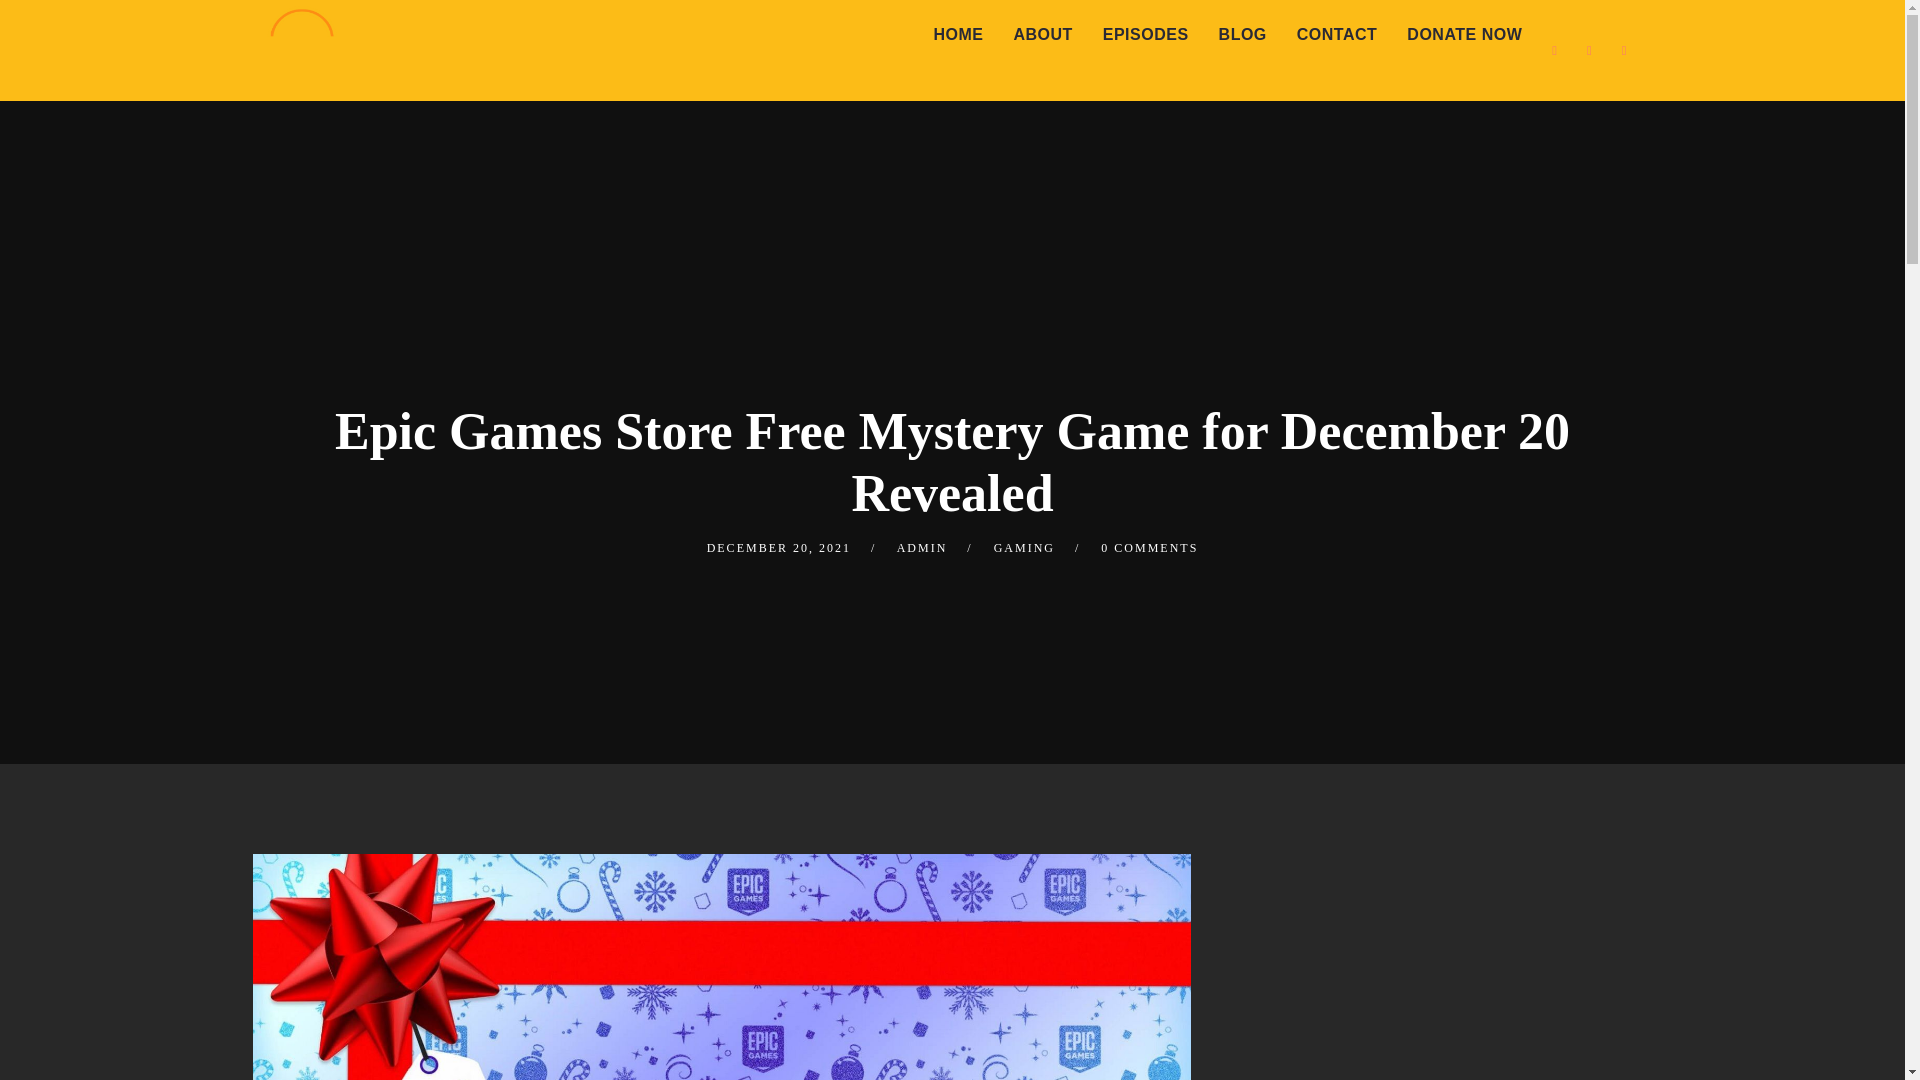 The image size is (1920, 1080). I want to click on ABOUT, so click(1042, 35).